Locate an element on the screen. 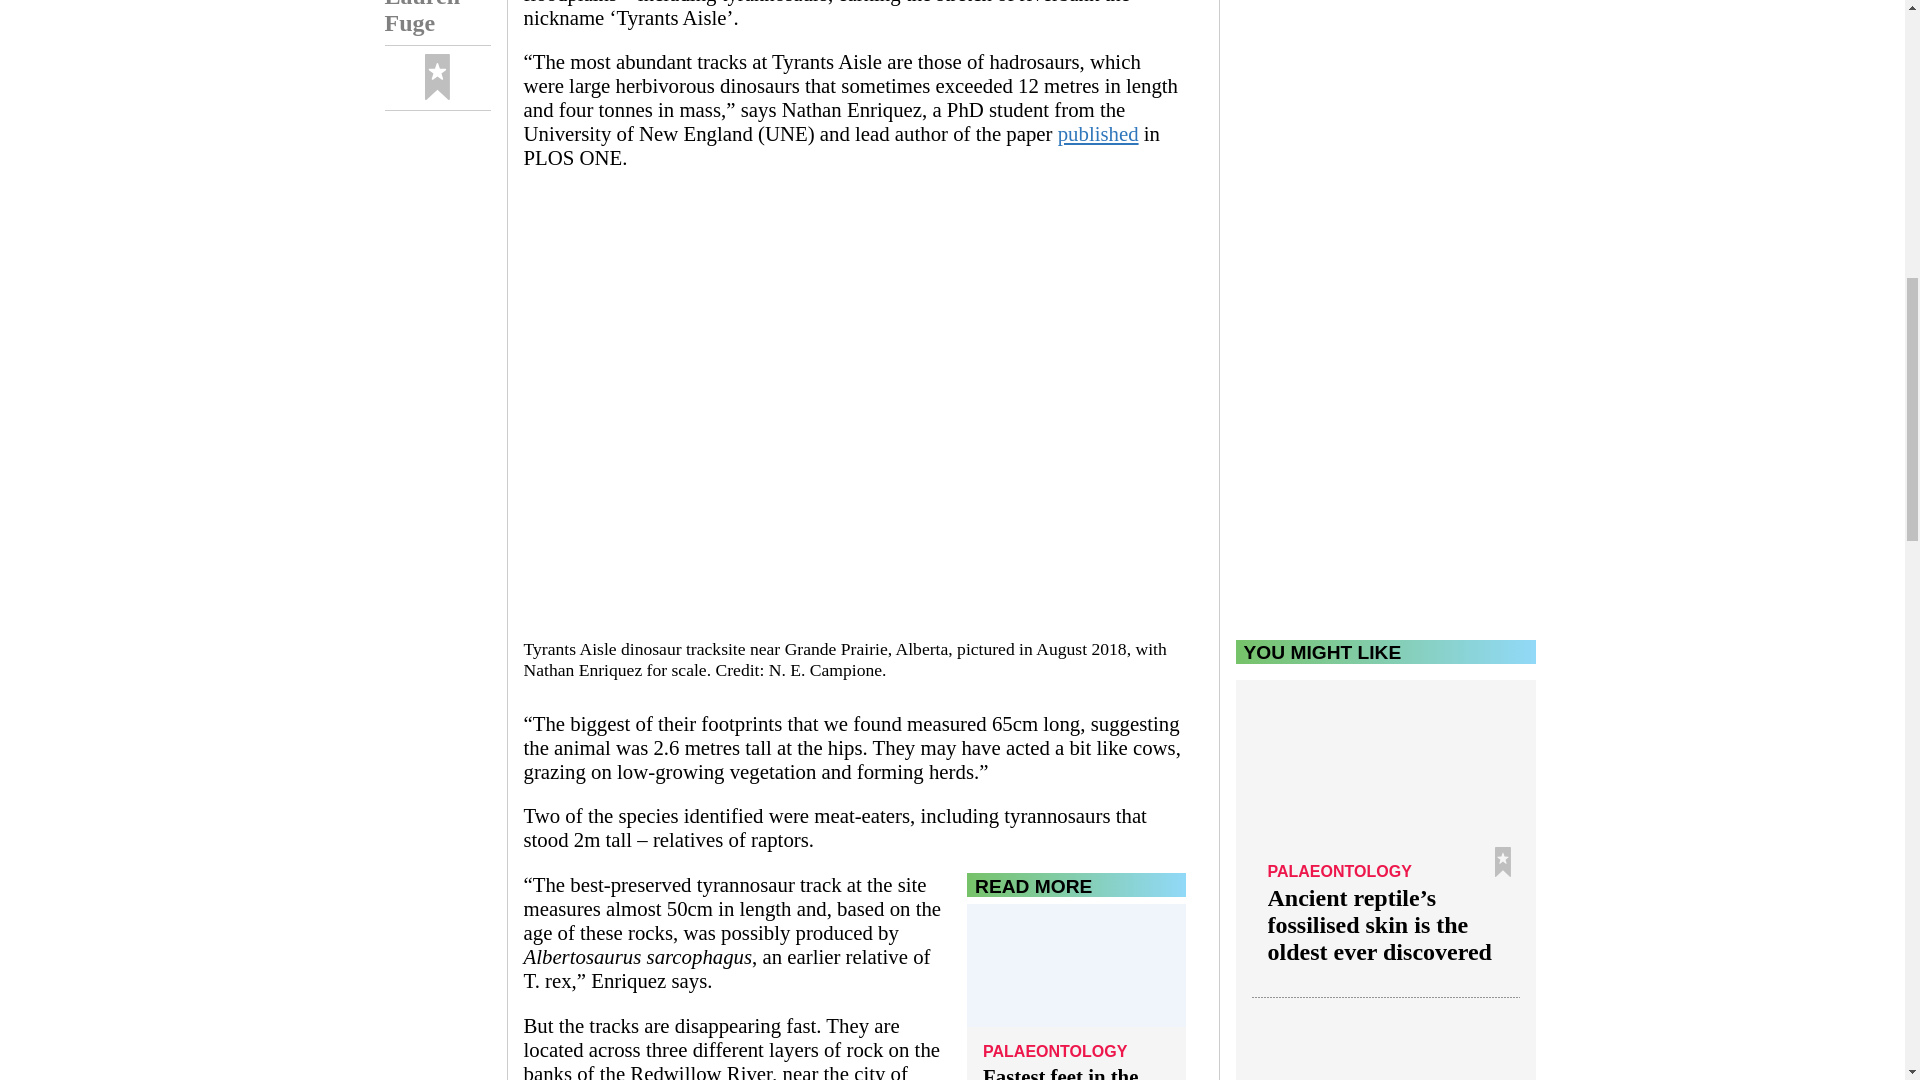 The height and width of the screenshot is (1080, 1920). published is located at coordinates (1098, 133).